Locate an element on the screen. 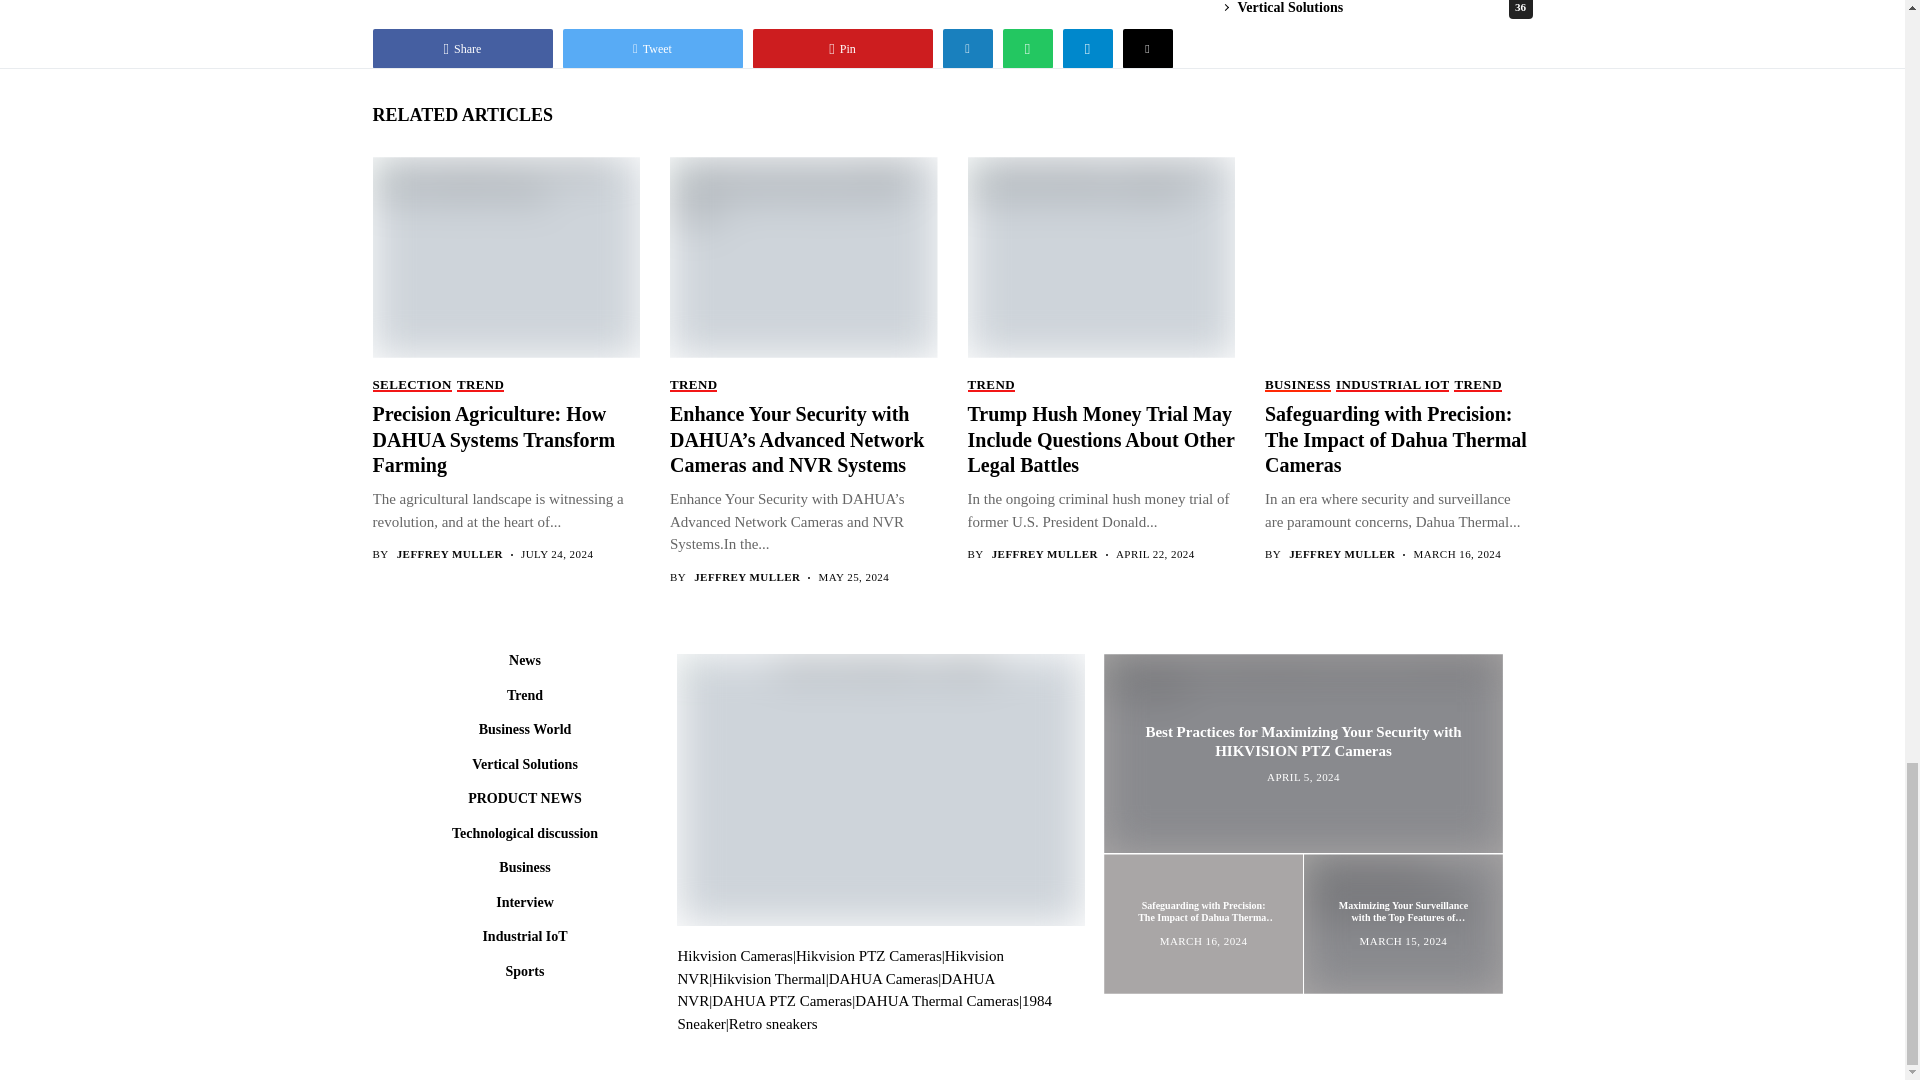 Image resolution: width=1920 pixels, height=1080 pixels. Precision Agriculture: How DAHUA Systems Transform Farming is located at coordinates (504, 256).